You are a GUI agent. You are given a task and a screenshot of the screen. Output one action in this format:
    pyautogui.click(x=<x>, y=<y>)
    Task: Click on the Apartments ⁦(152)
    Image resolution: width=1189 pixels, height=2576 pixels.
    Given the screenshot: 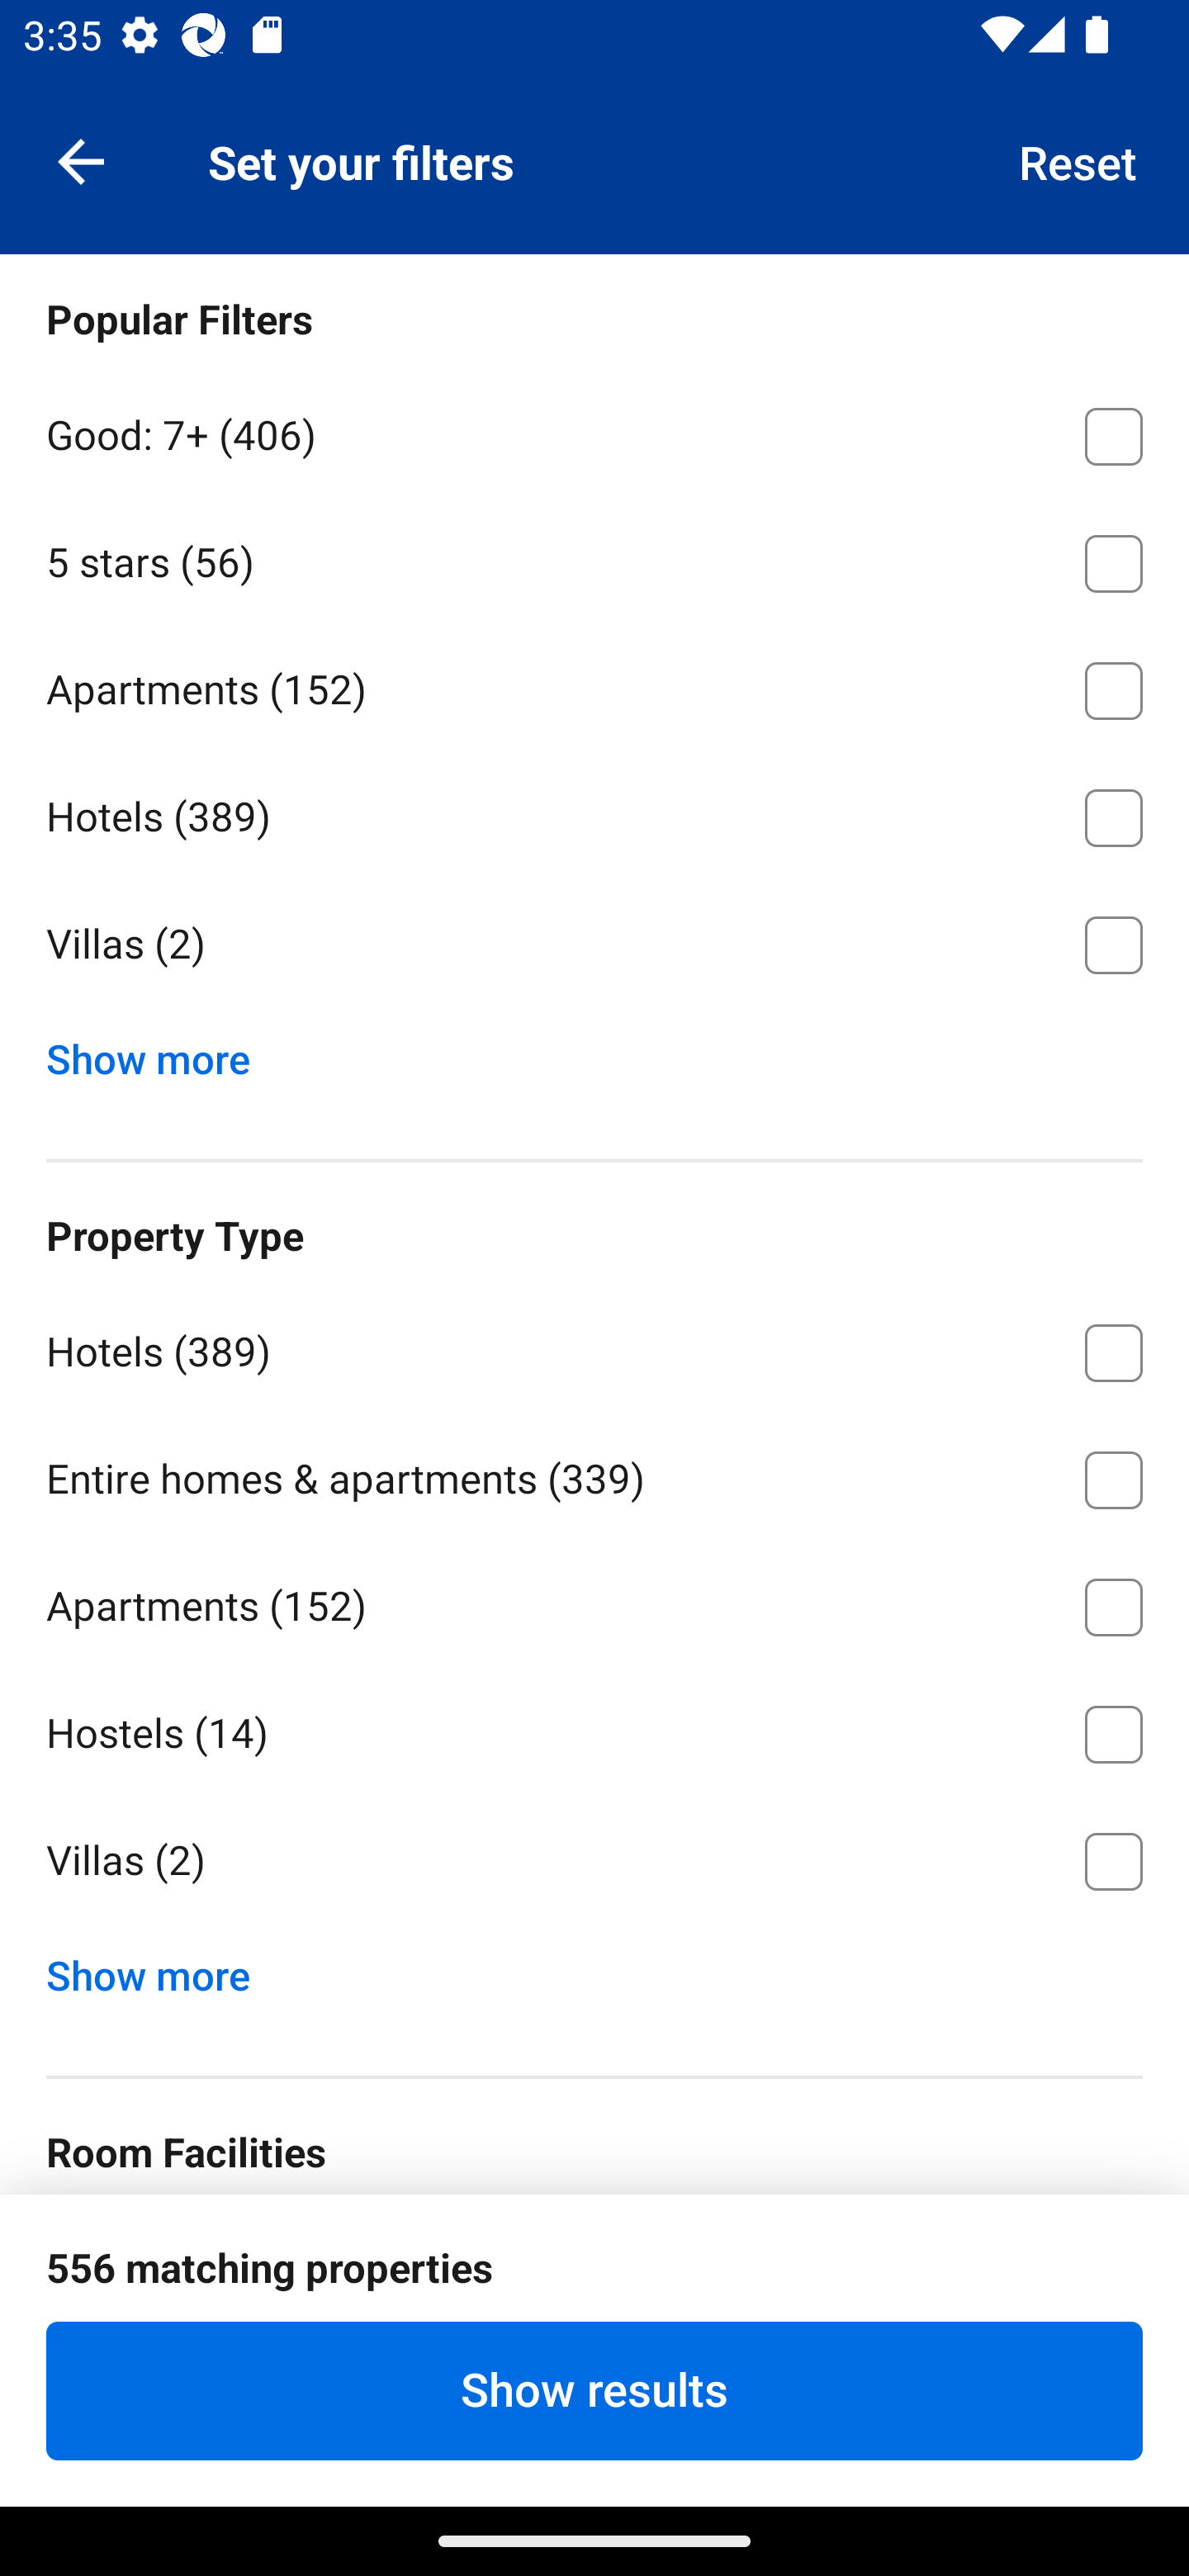 What is the action you would take?
    pyautogui.click(x=594, y=1600)
    